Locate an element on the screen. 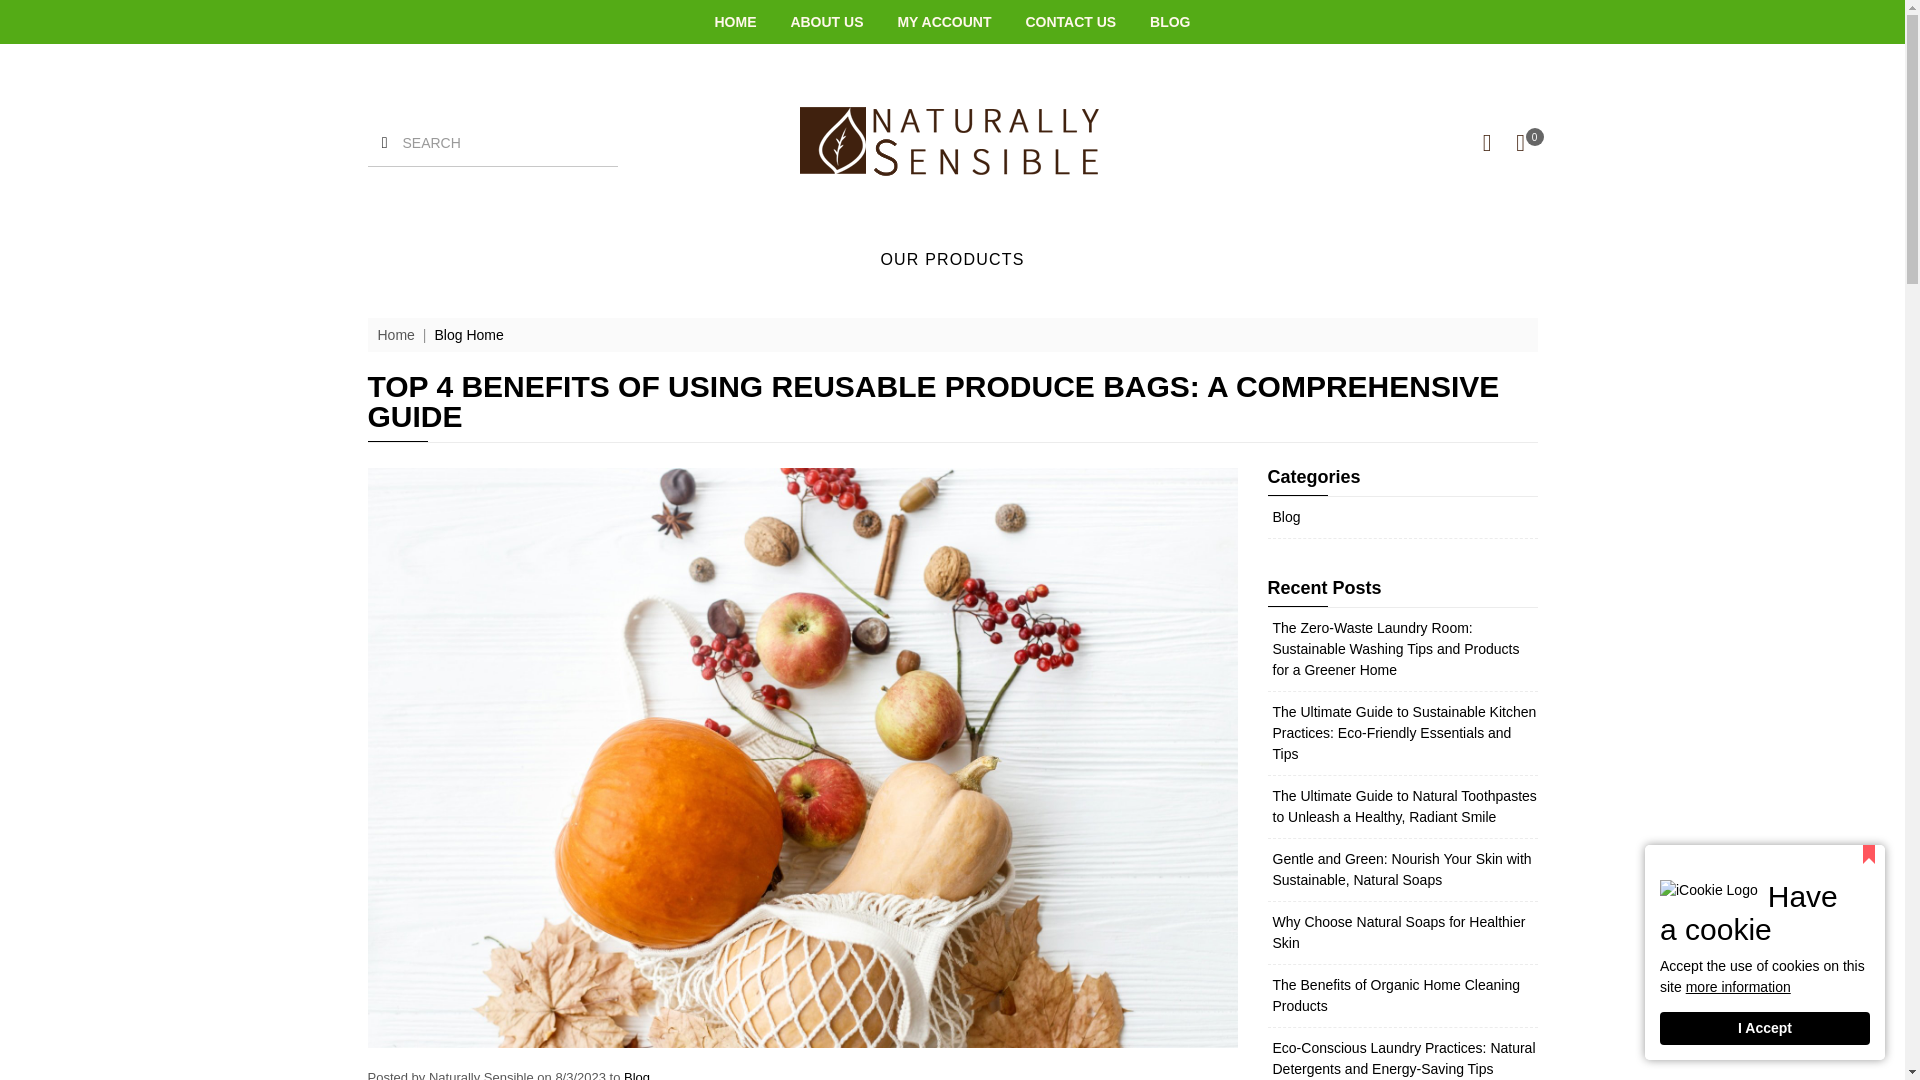  BLOG is located at coordinates (1170, 22).